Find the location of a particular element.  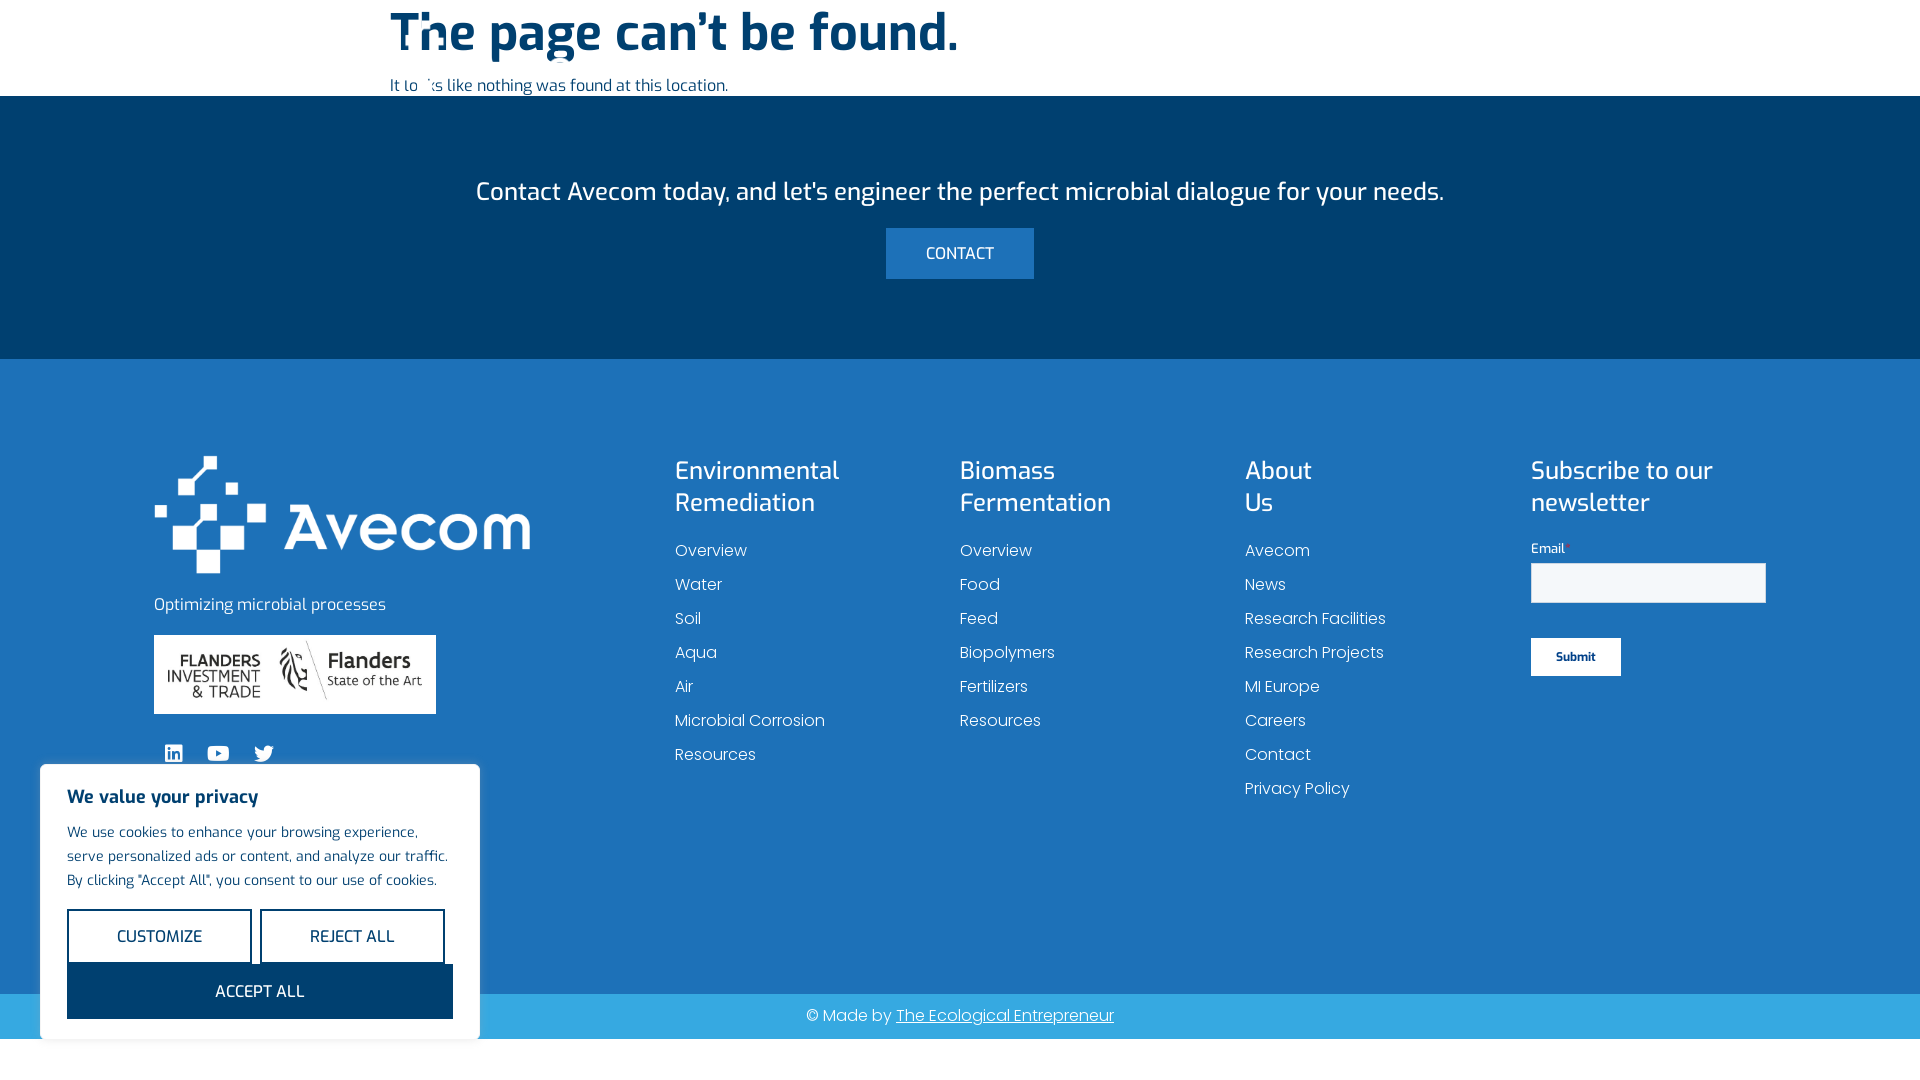

Contact is located at coordinates (1502, 74).